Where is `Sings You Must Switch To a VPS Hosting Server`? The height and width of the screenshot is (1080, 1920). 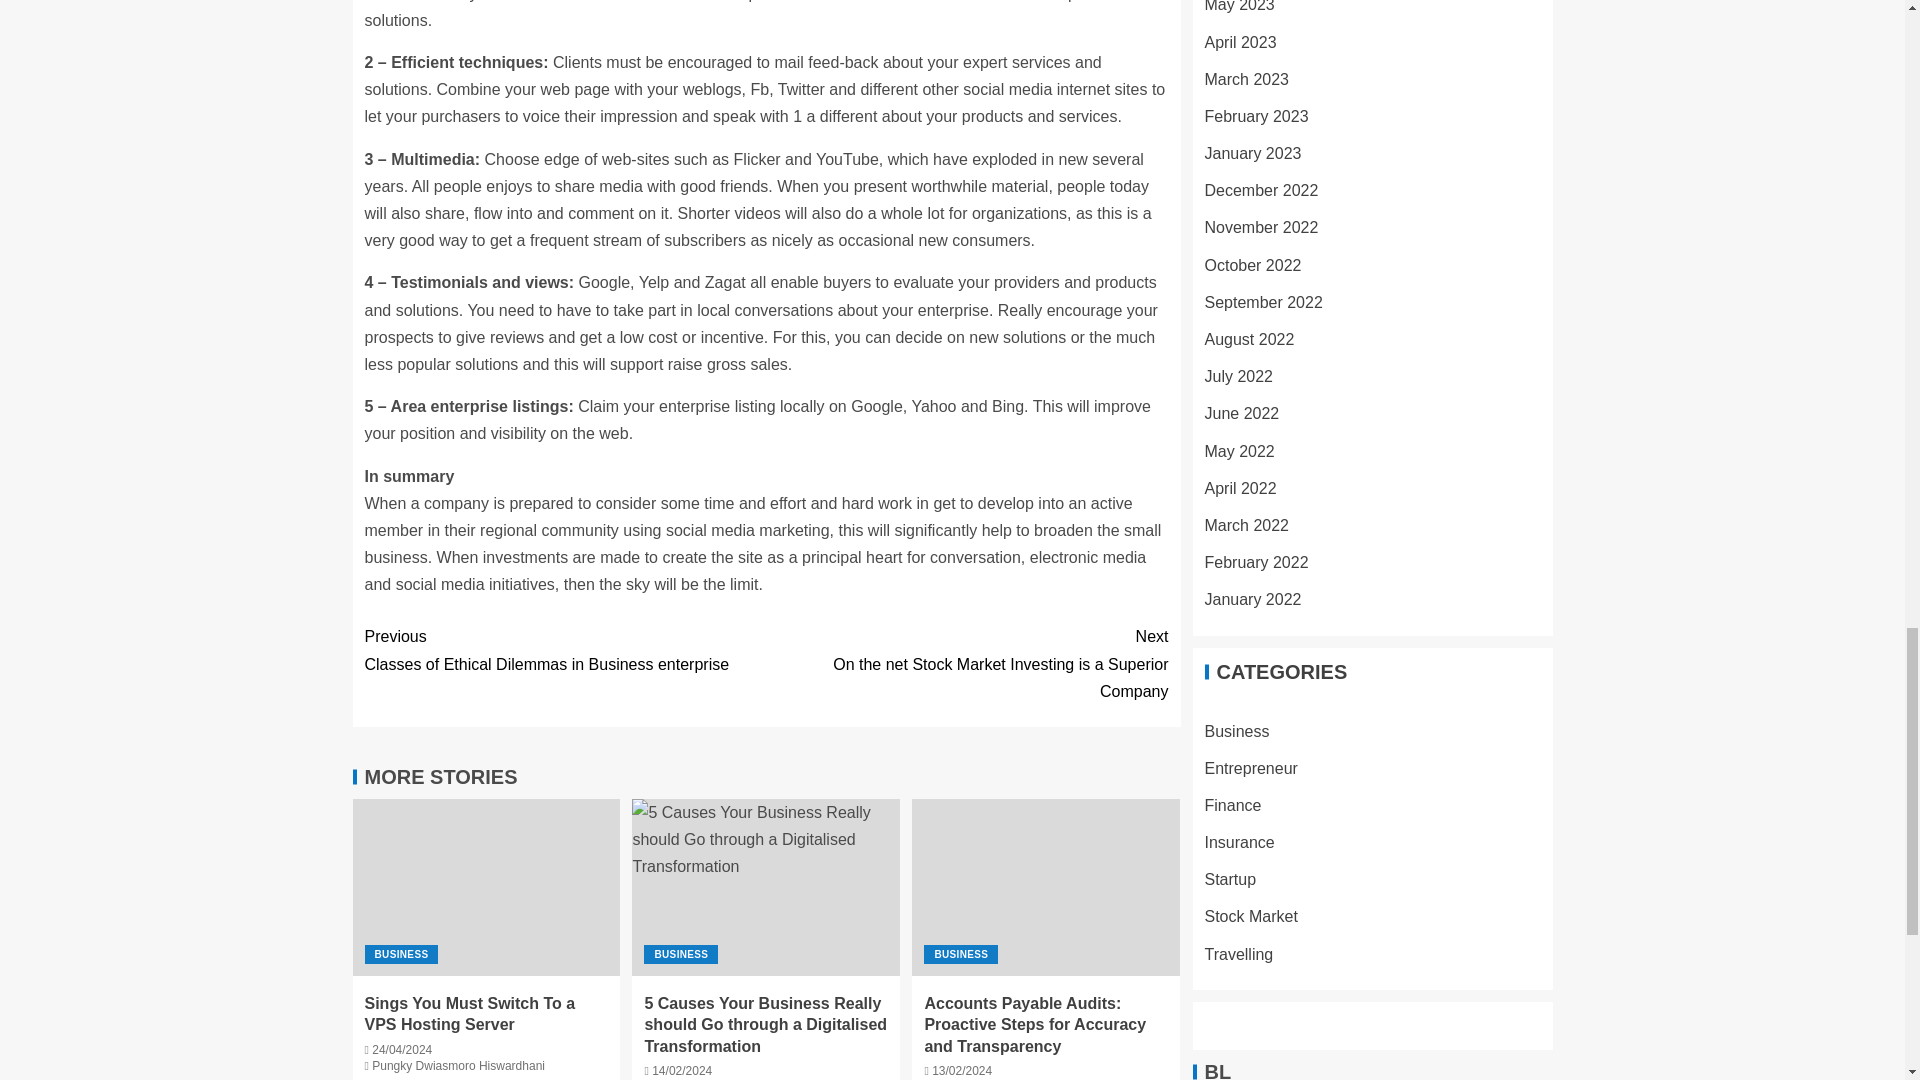
Sings You Must Switch To a VPS Hosting Server is located at coordinates (680, 954).